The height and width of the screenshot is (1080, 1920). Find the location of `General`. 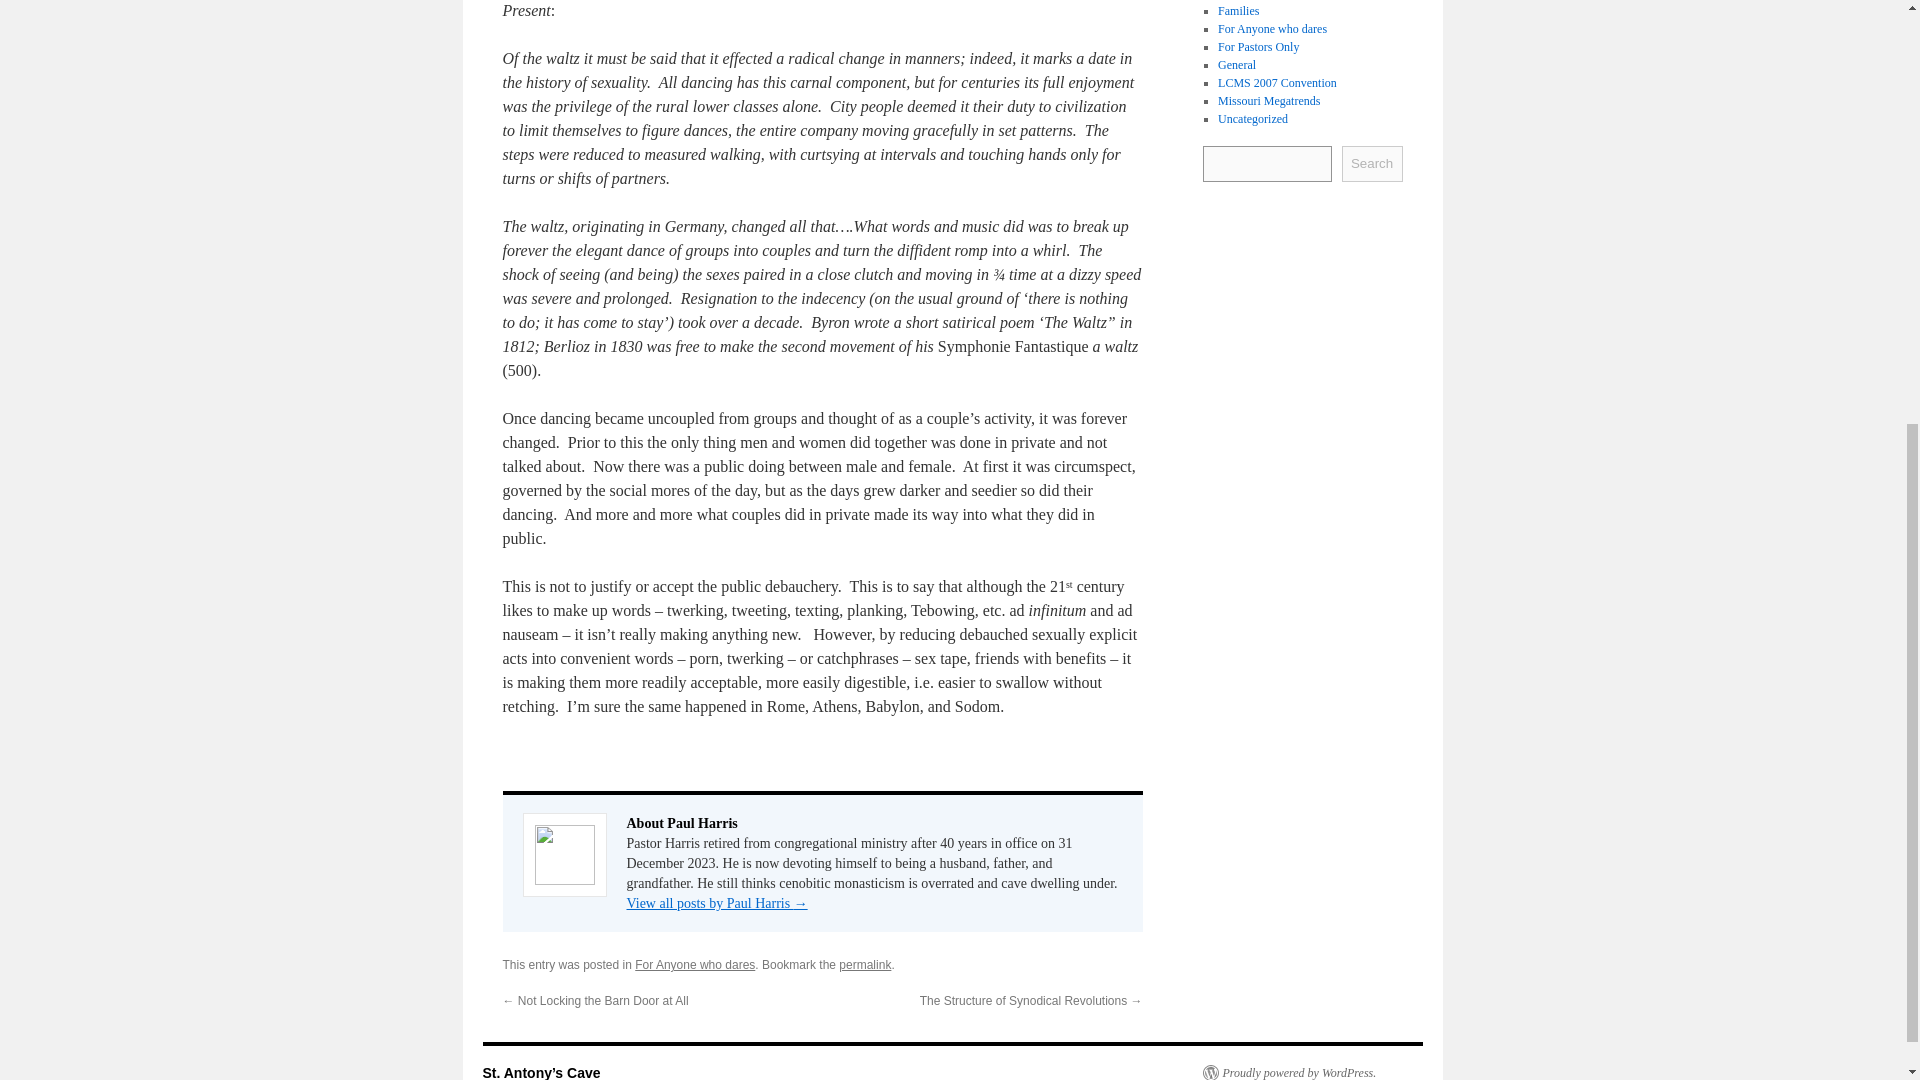

General is located at coordinates (1236, 64).